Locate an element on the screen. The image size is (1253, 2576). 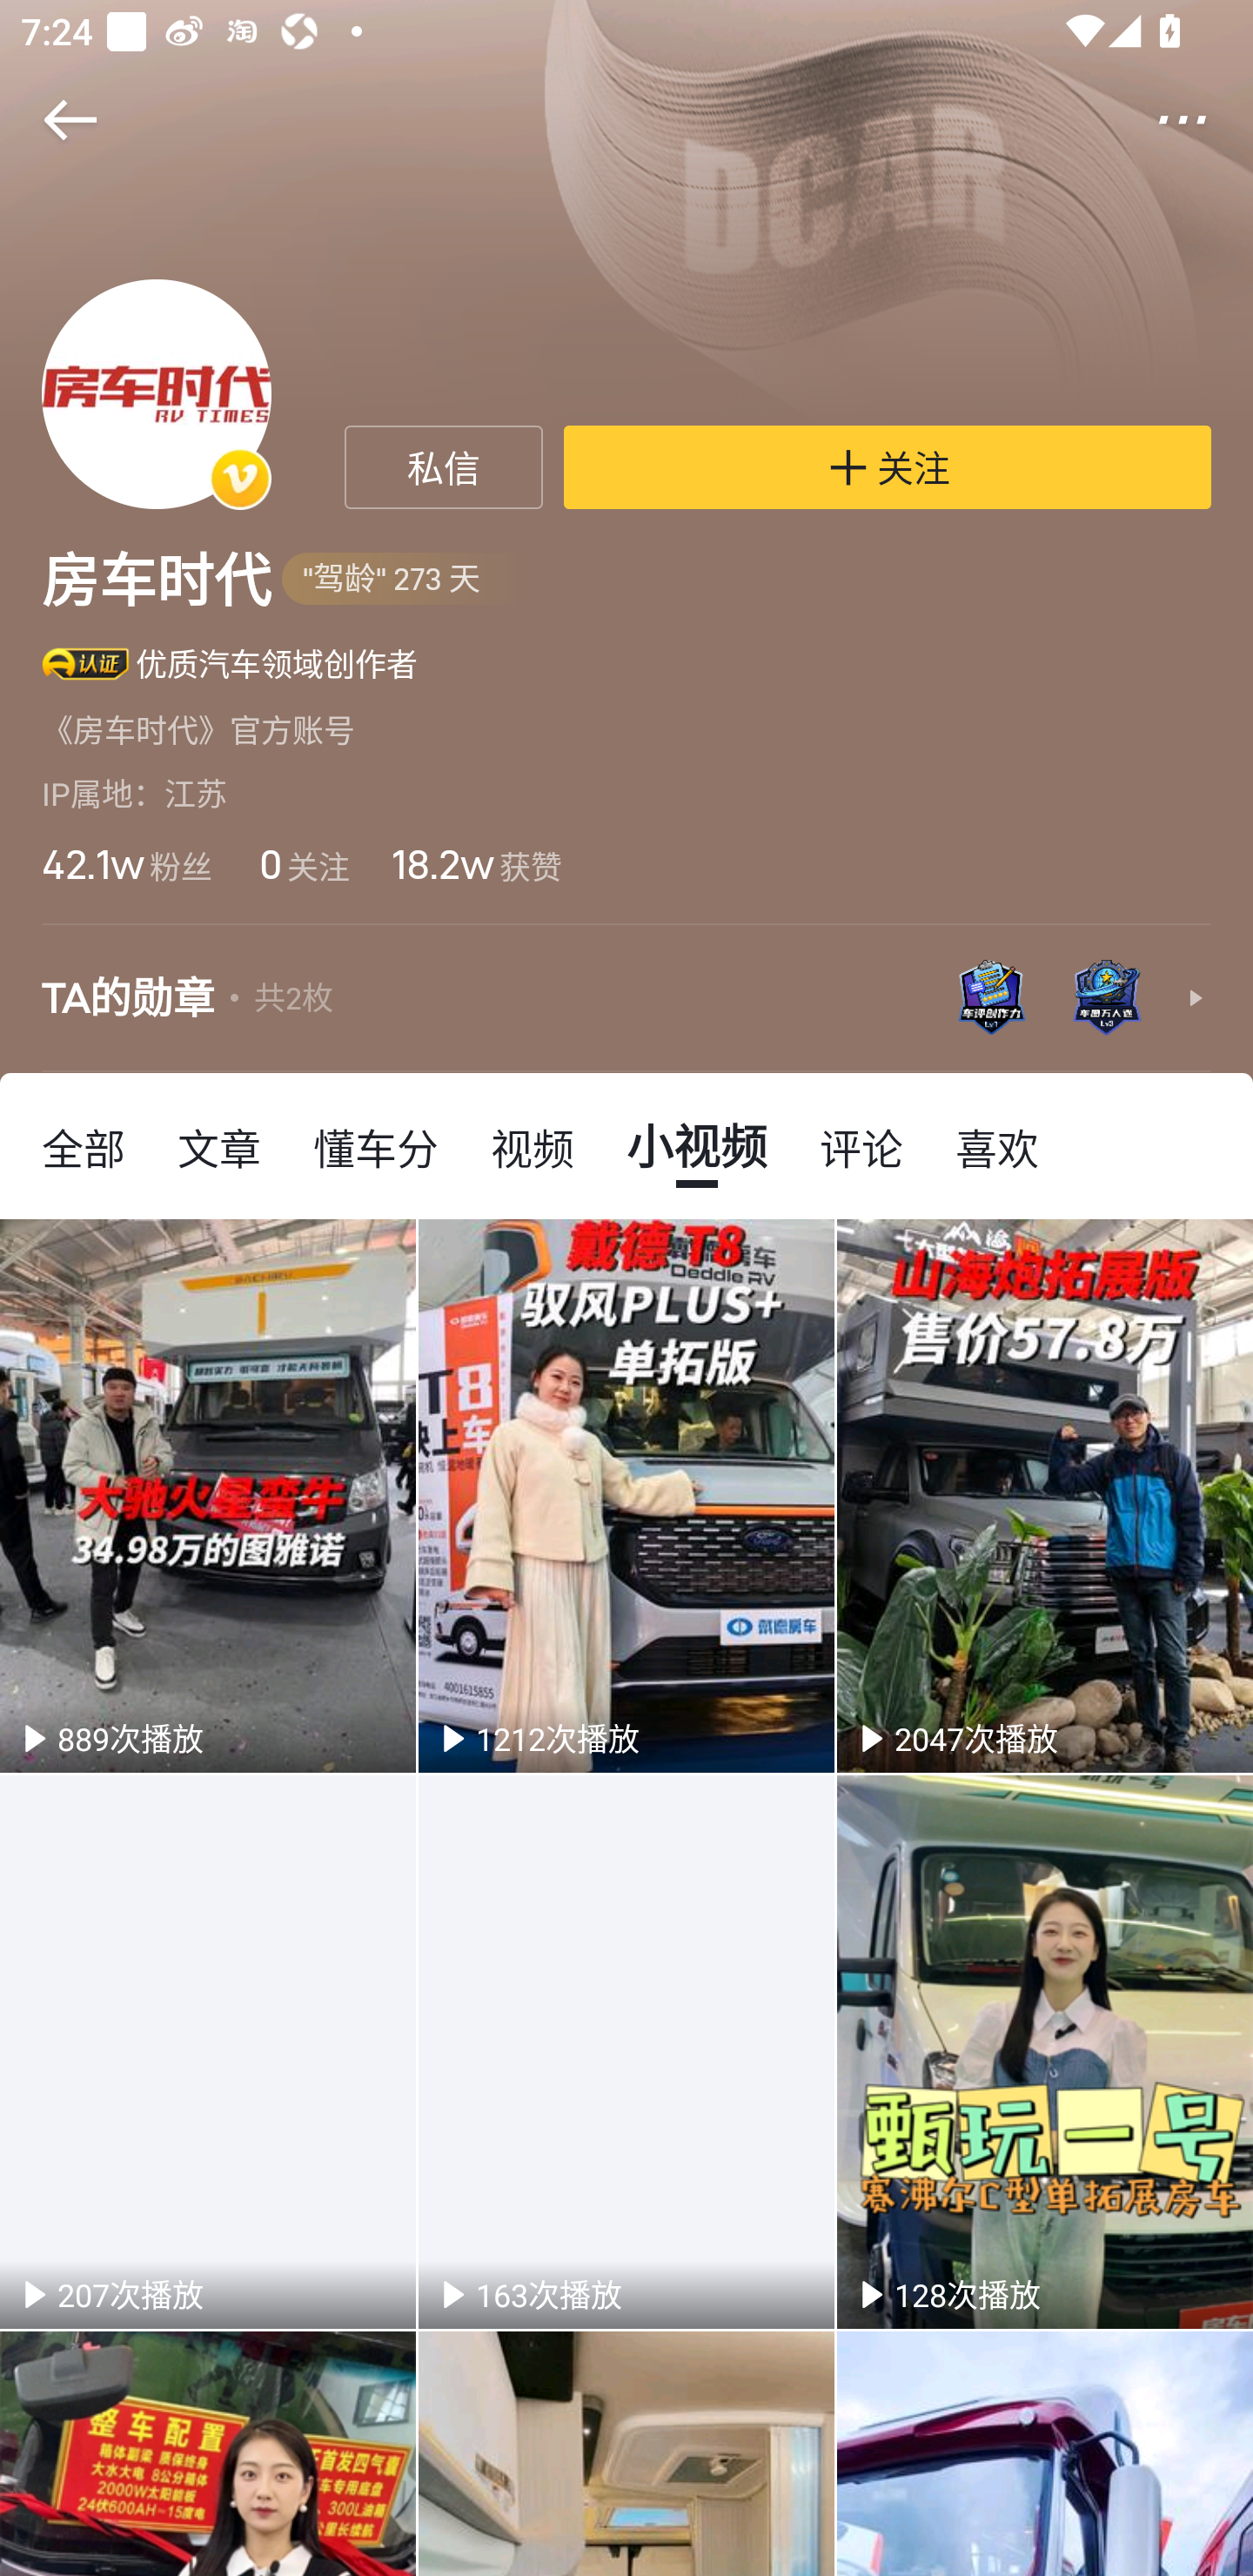
私信 is located at coordinates (444, 467).